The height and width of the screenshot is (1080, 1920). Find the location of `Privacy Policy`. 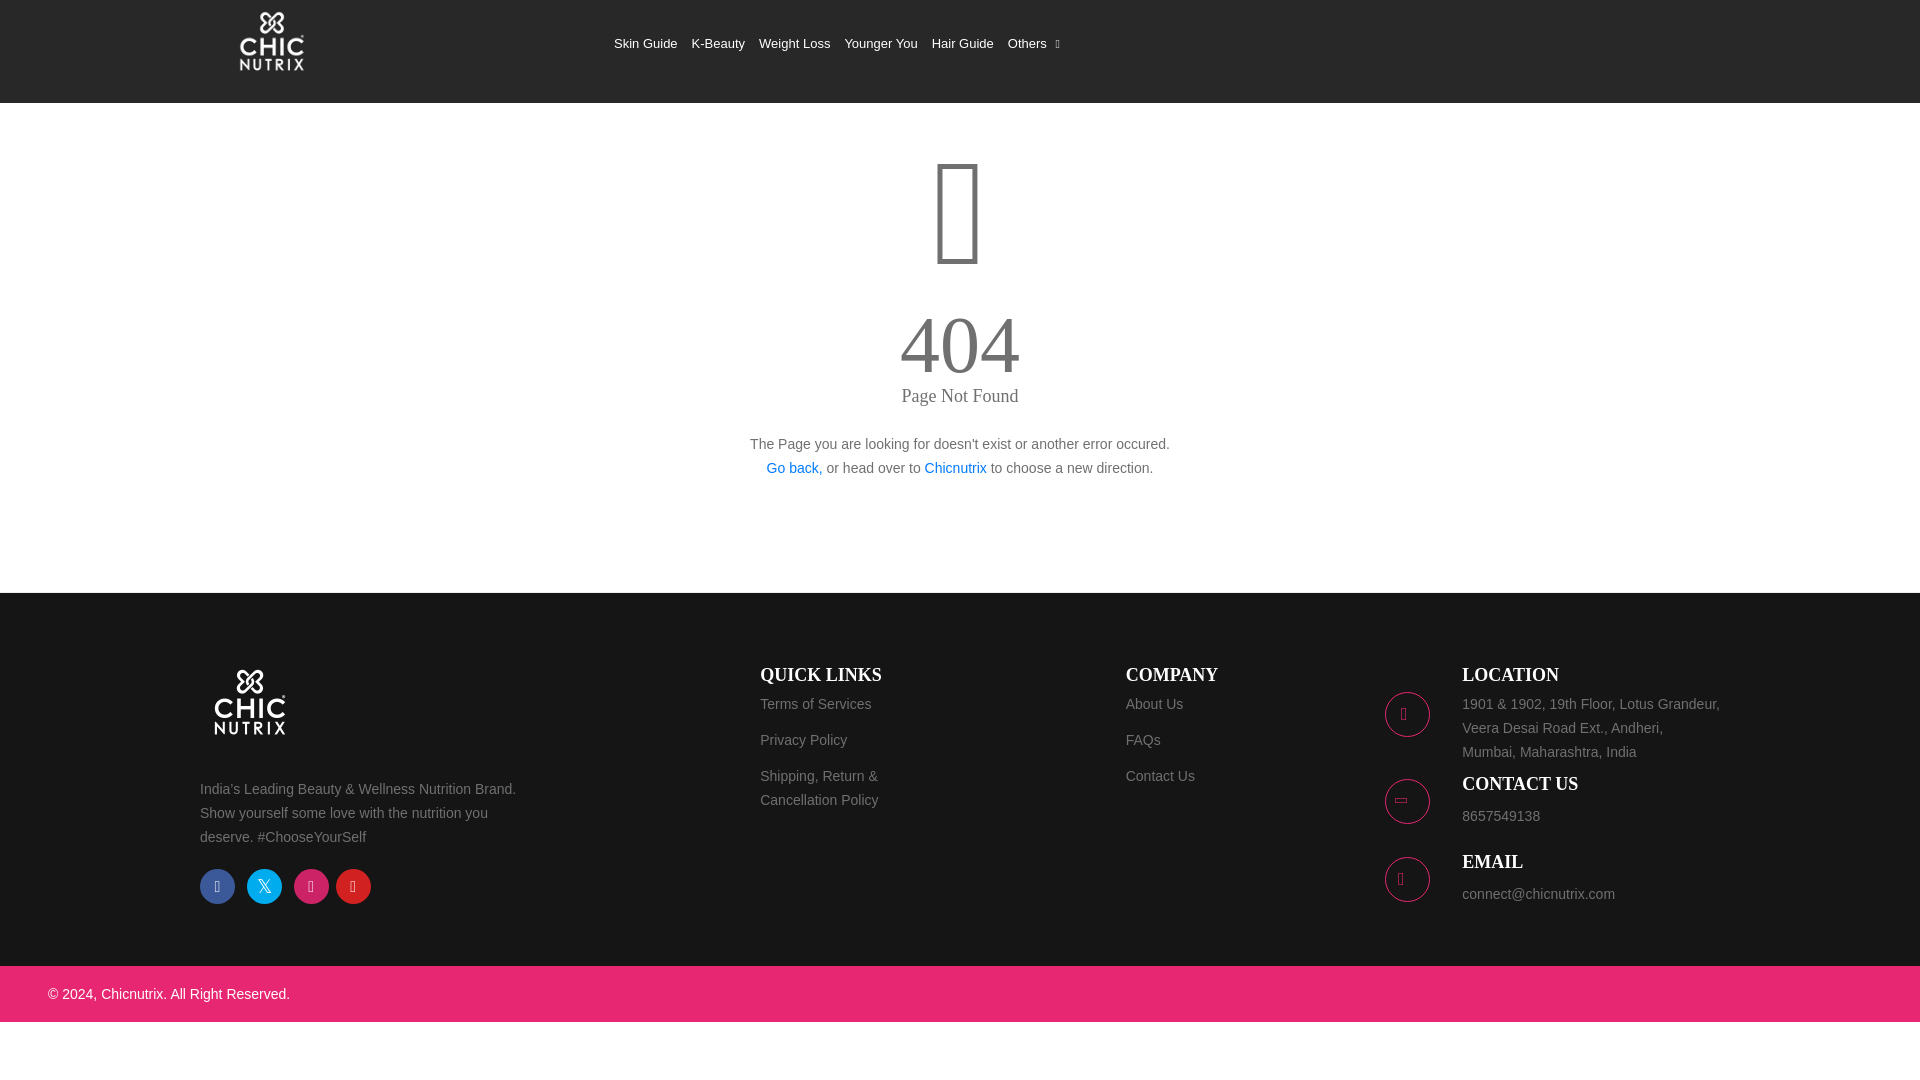

Privacy Policy is located at coordinates (803, 739).